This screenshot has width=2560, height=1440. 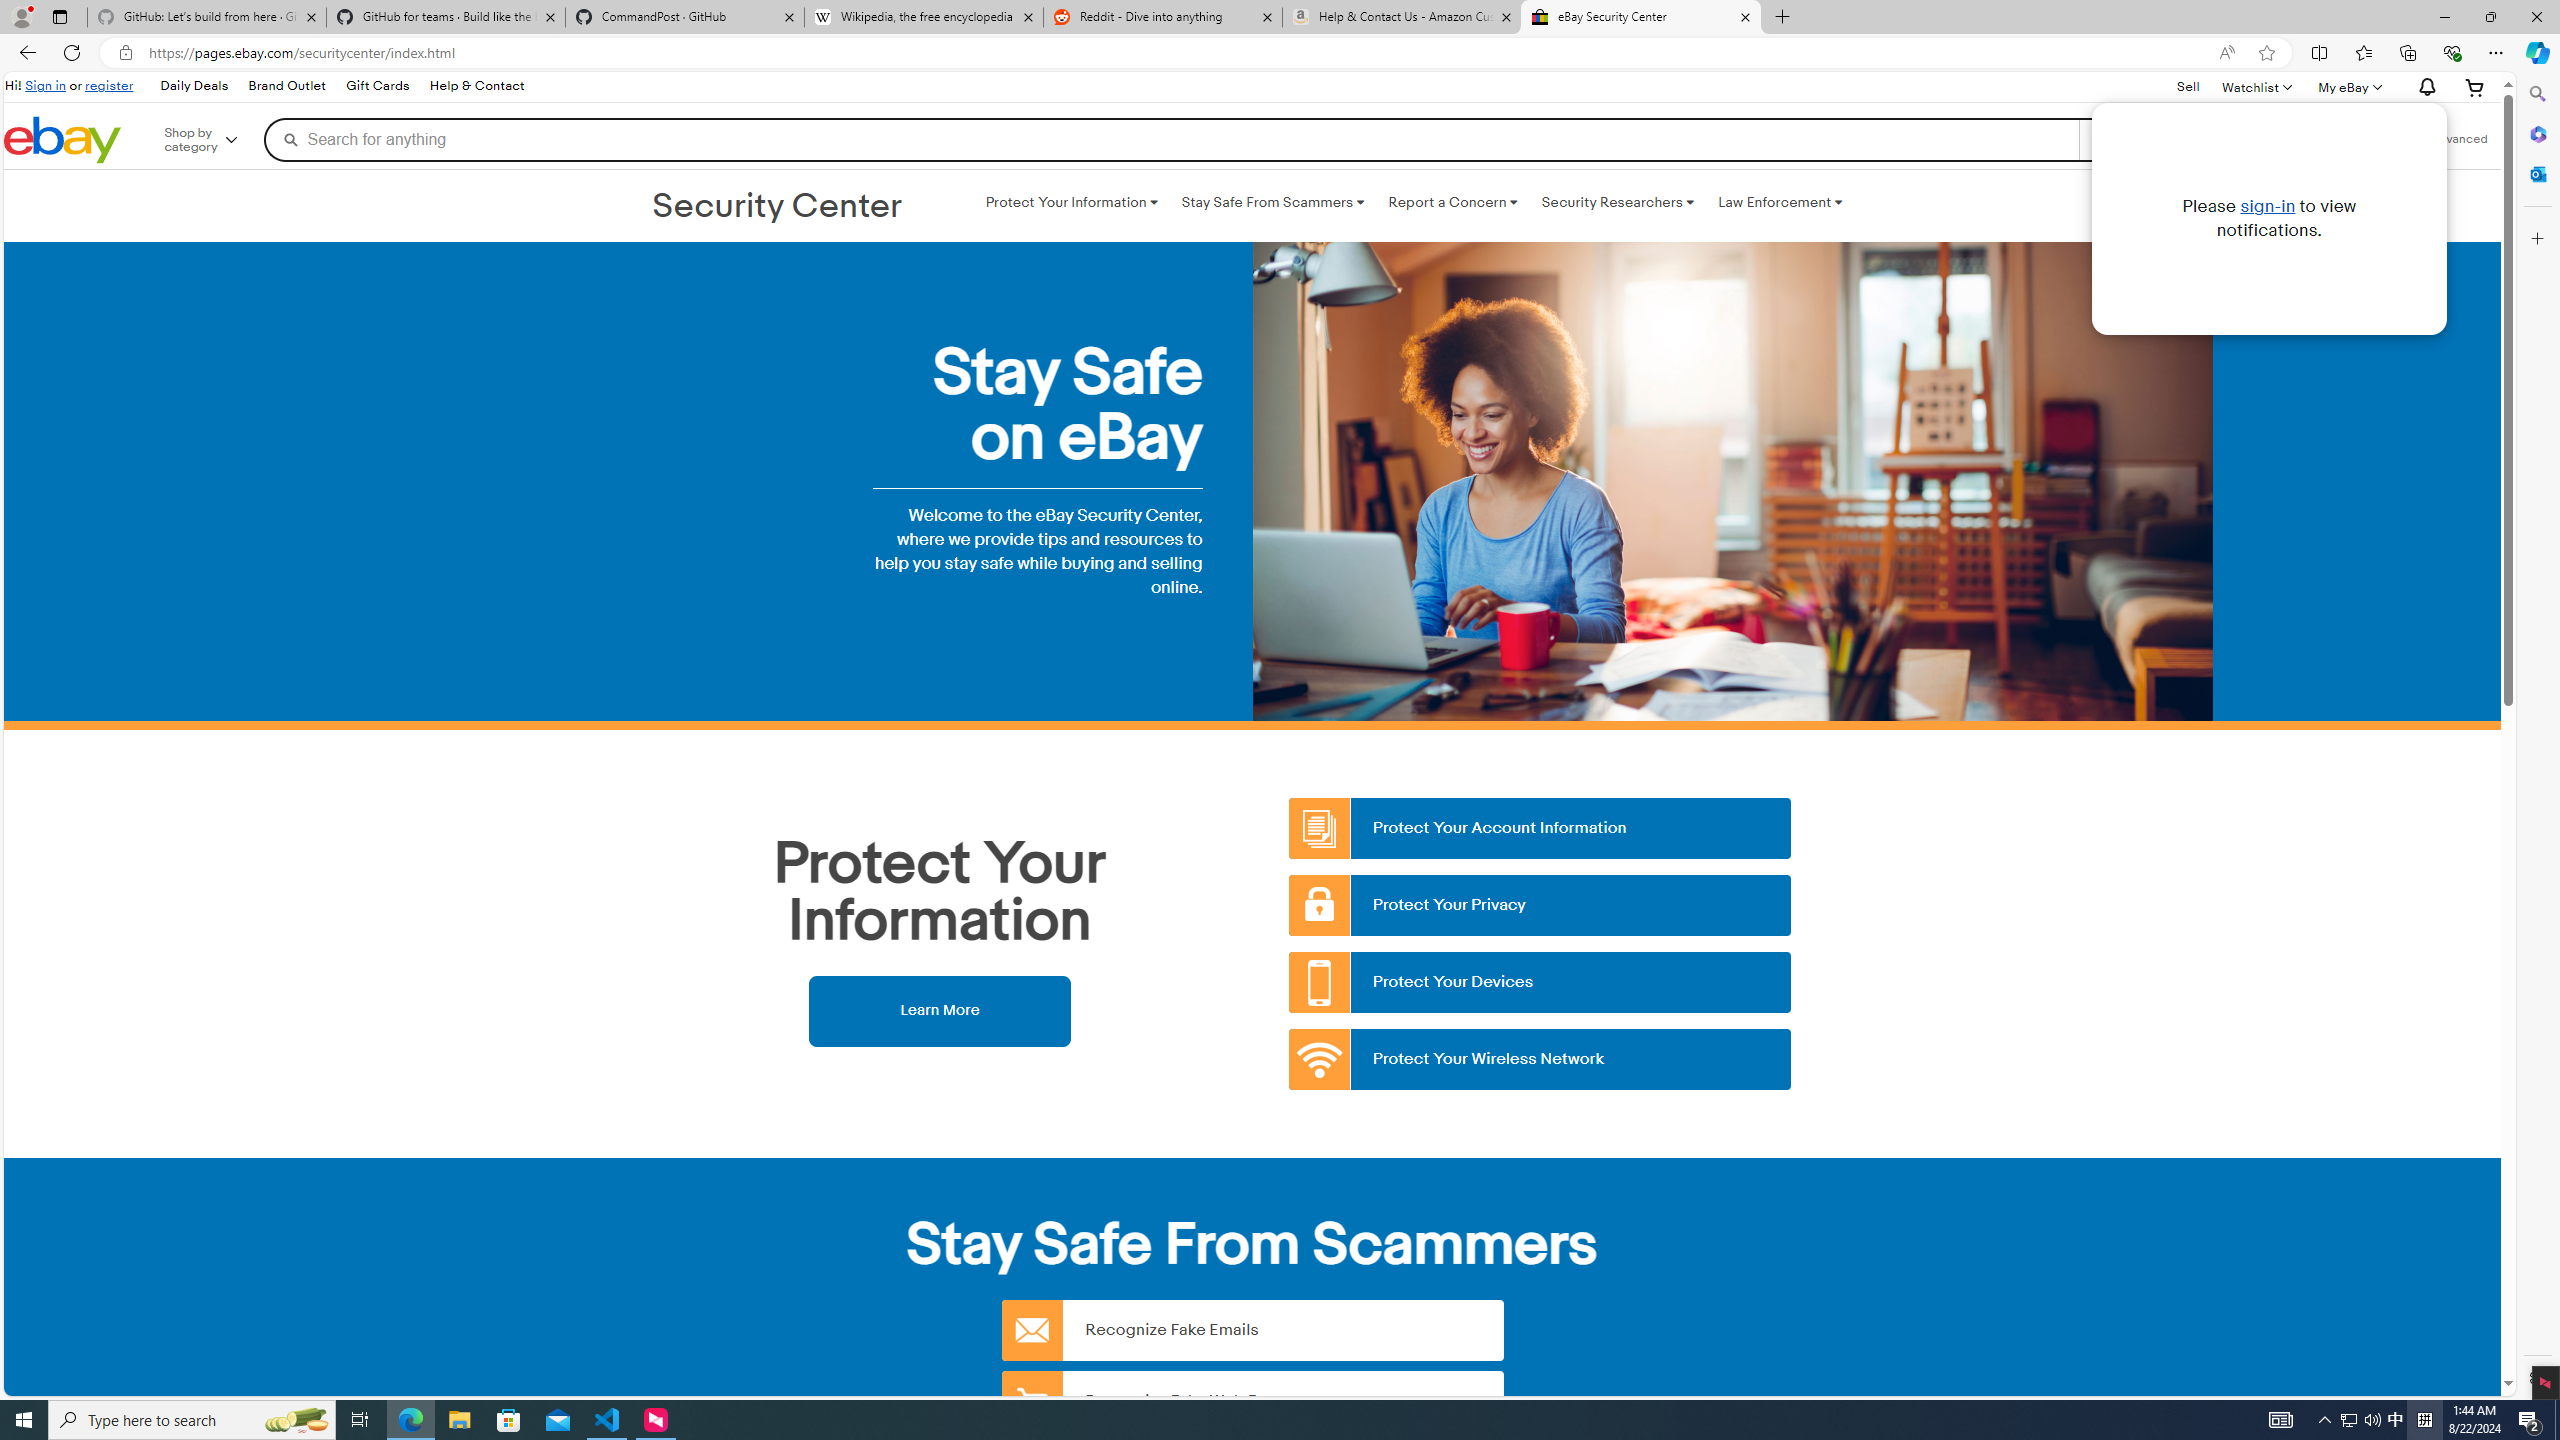 I want to click on Search for anything, so click(x=1171, y=139).